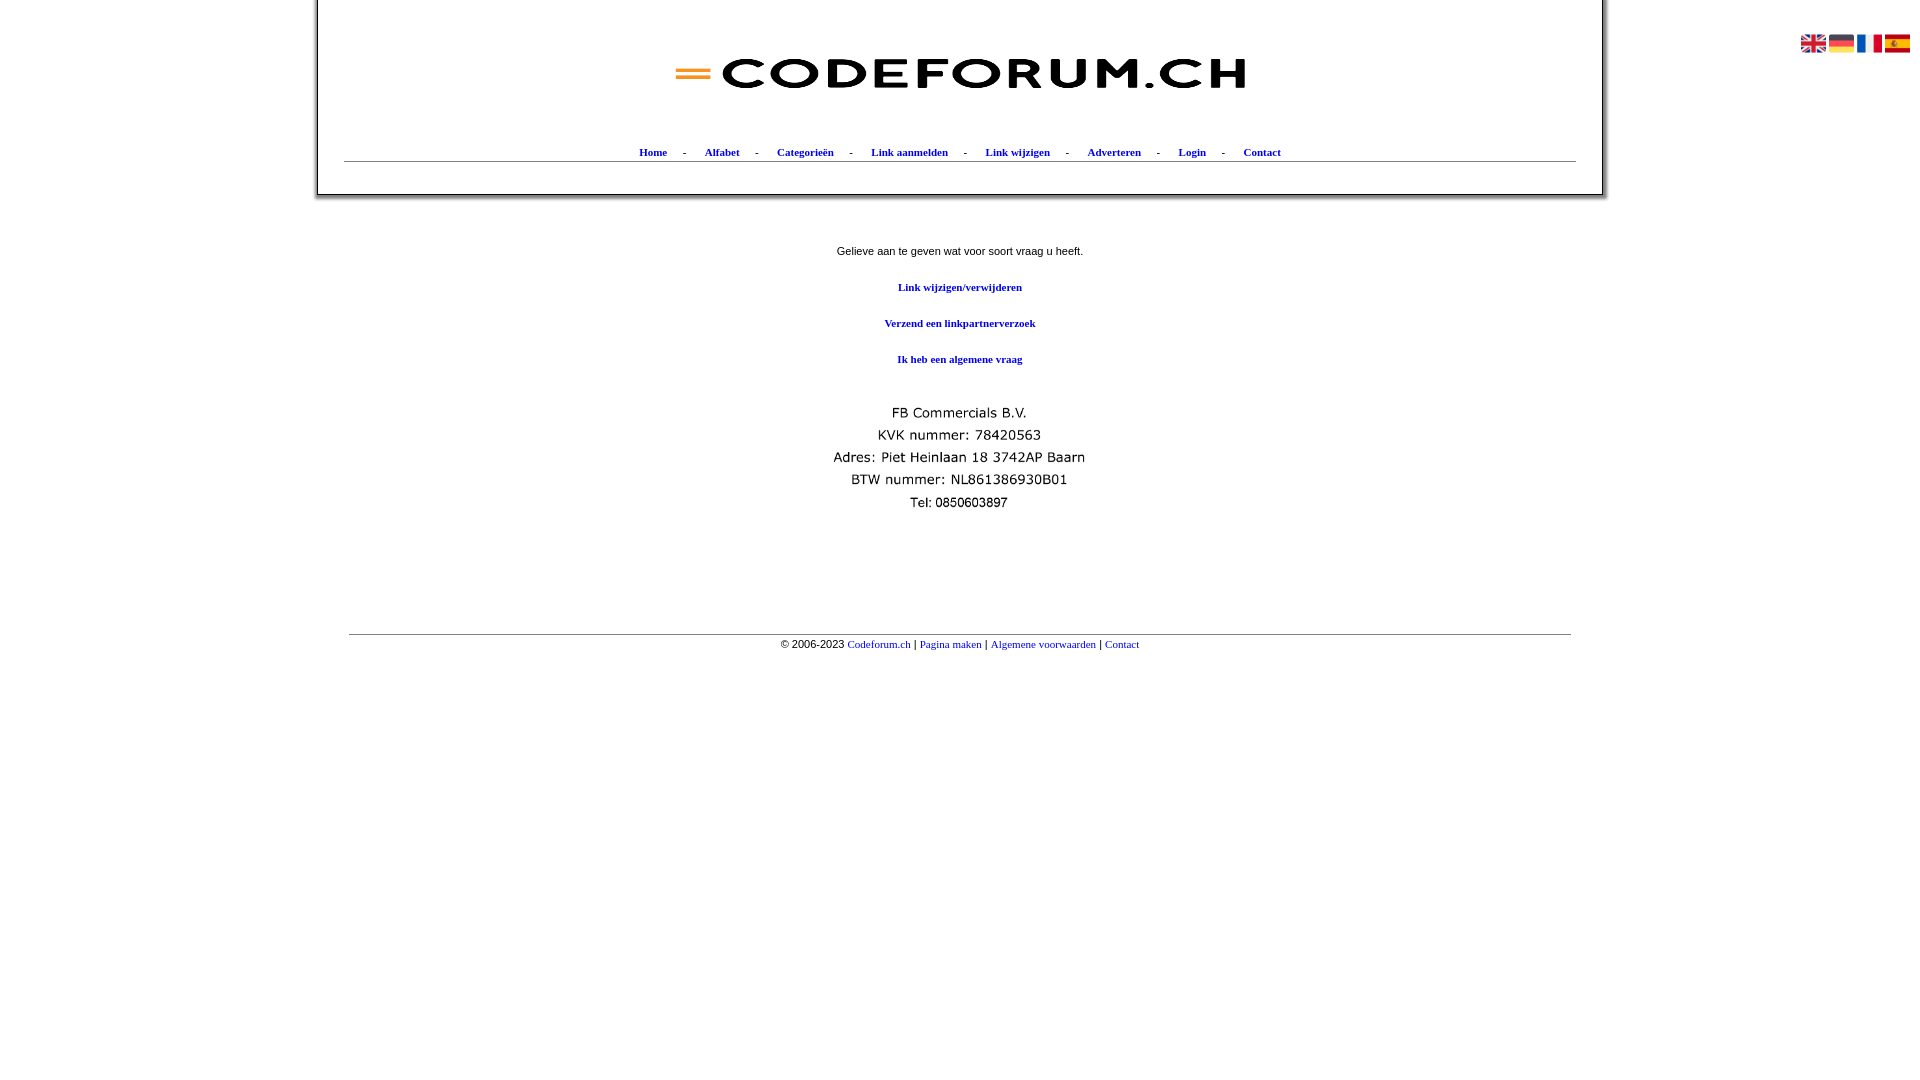 Image resolution: width=1920 pixels, height=1080 pixels. What do you see at coordinates (910, 152) in the screenshot?
I see `Link aanmelden` at bounding box center [910, 152].